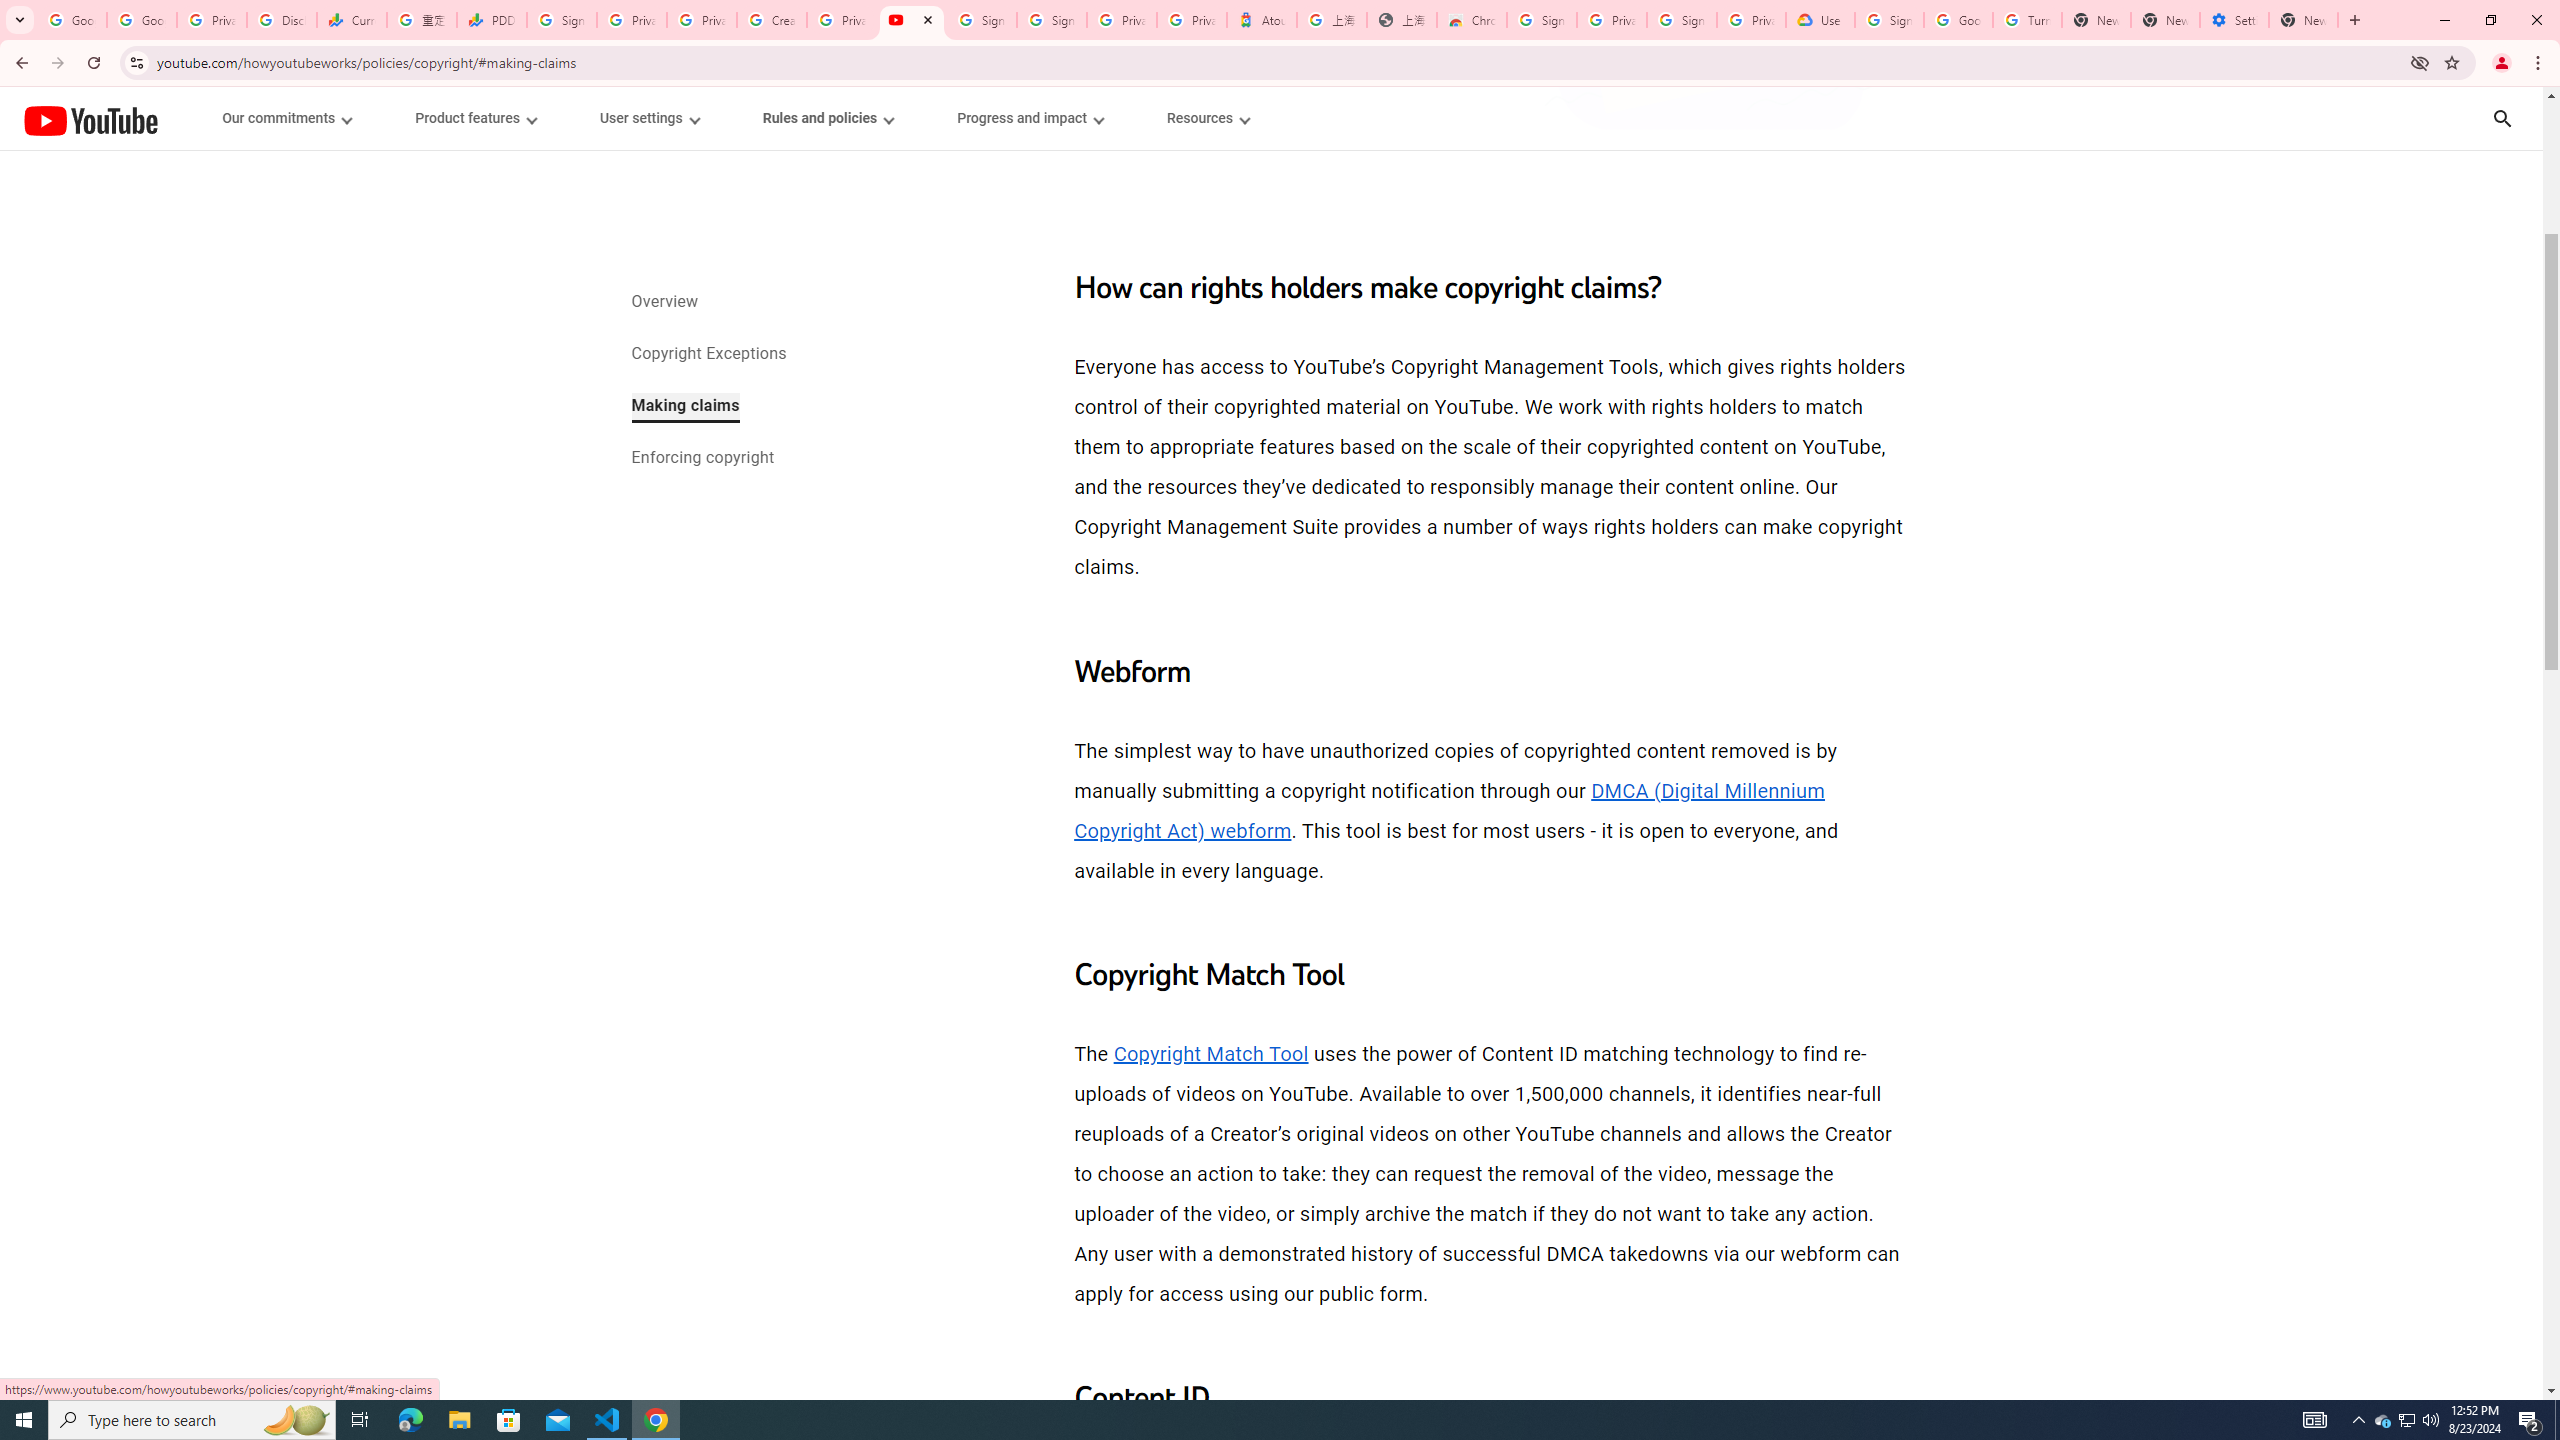  Describe the element at coordinates (90, 120) in the screenshot. I see `YouTube` at that location.